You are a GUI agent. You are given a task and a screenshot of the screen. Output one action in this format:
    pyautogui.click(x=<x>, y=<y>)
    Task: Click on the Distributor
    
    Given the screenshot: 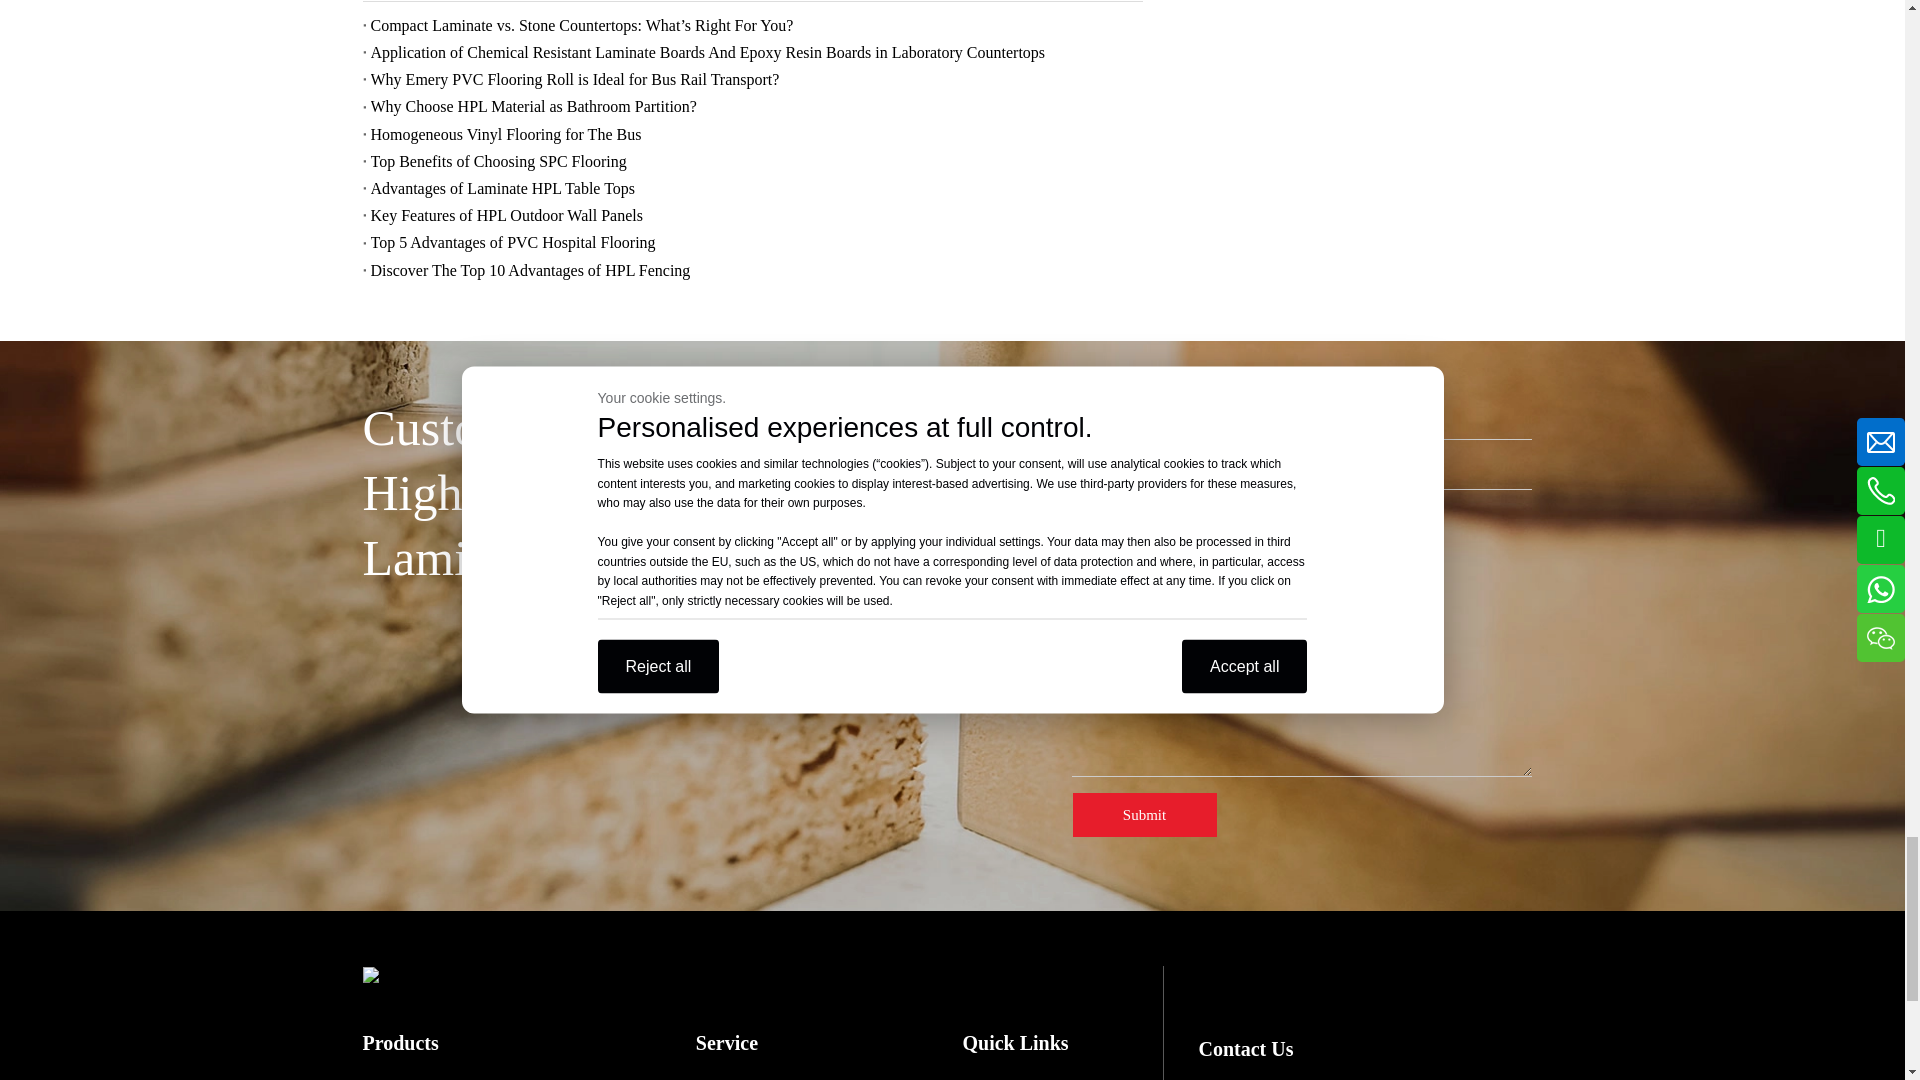 What is the action you would take?
    pyautogui.click(x=1082, y=556)
    